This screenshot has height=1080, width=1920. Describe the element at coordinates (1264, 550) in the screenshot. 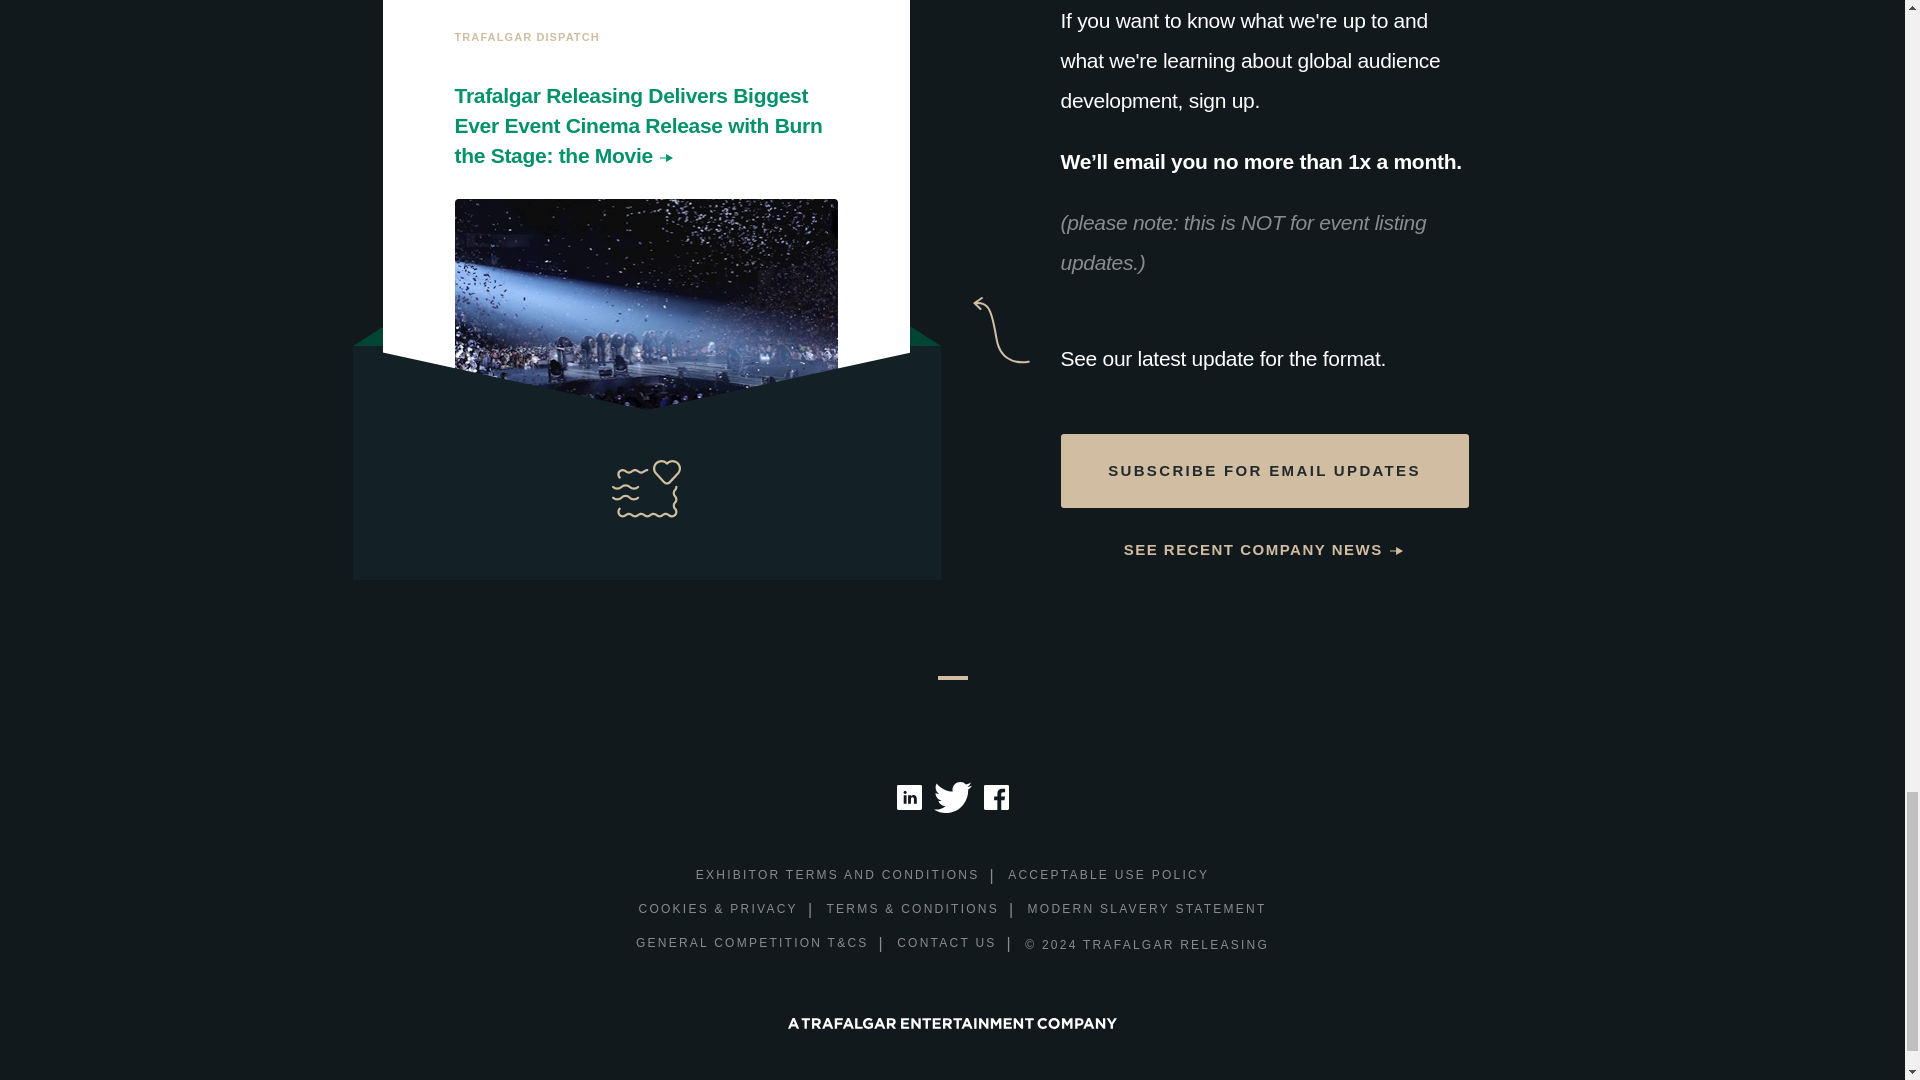

I see `SEE RECENT COMPANY NEWS` at that location.